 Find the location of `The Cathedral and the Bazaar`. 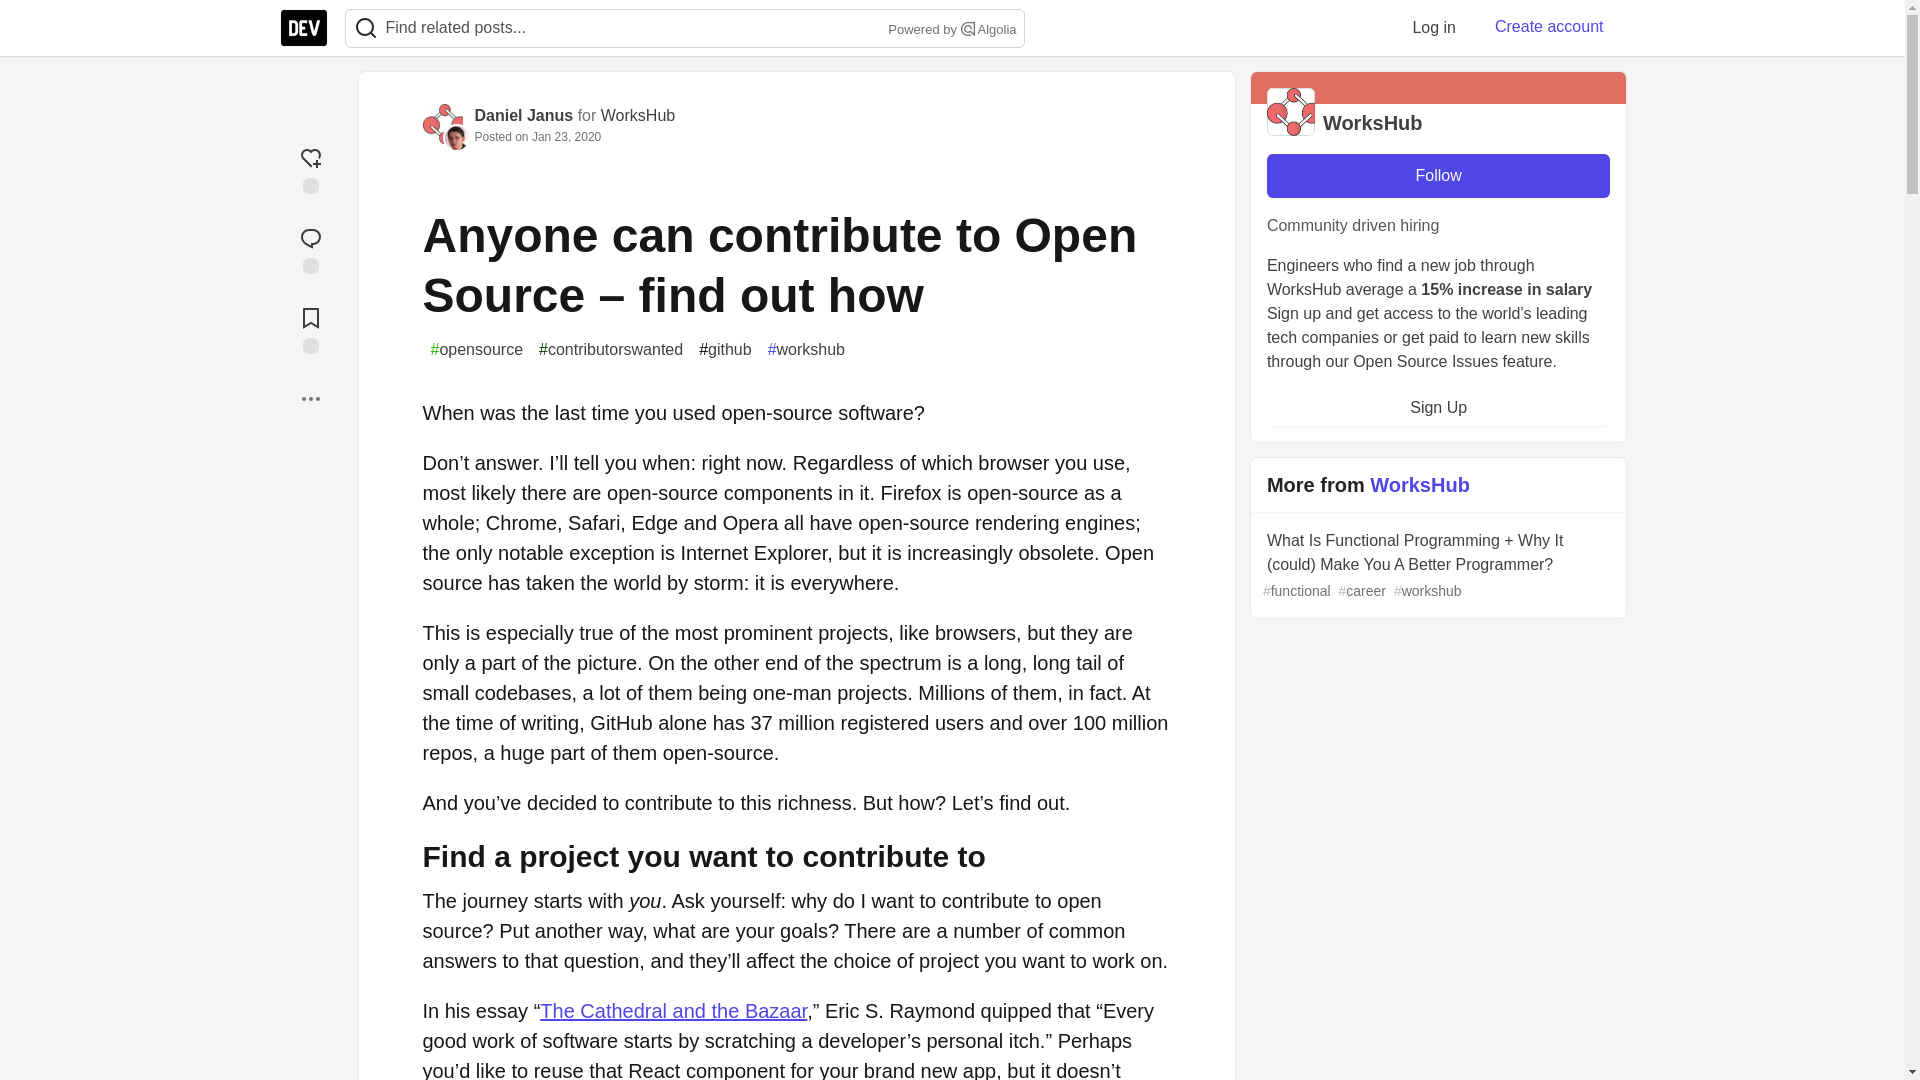

The Cathedral and the Bazaar is located at coordinates (672, 1010).